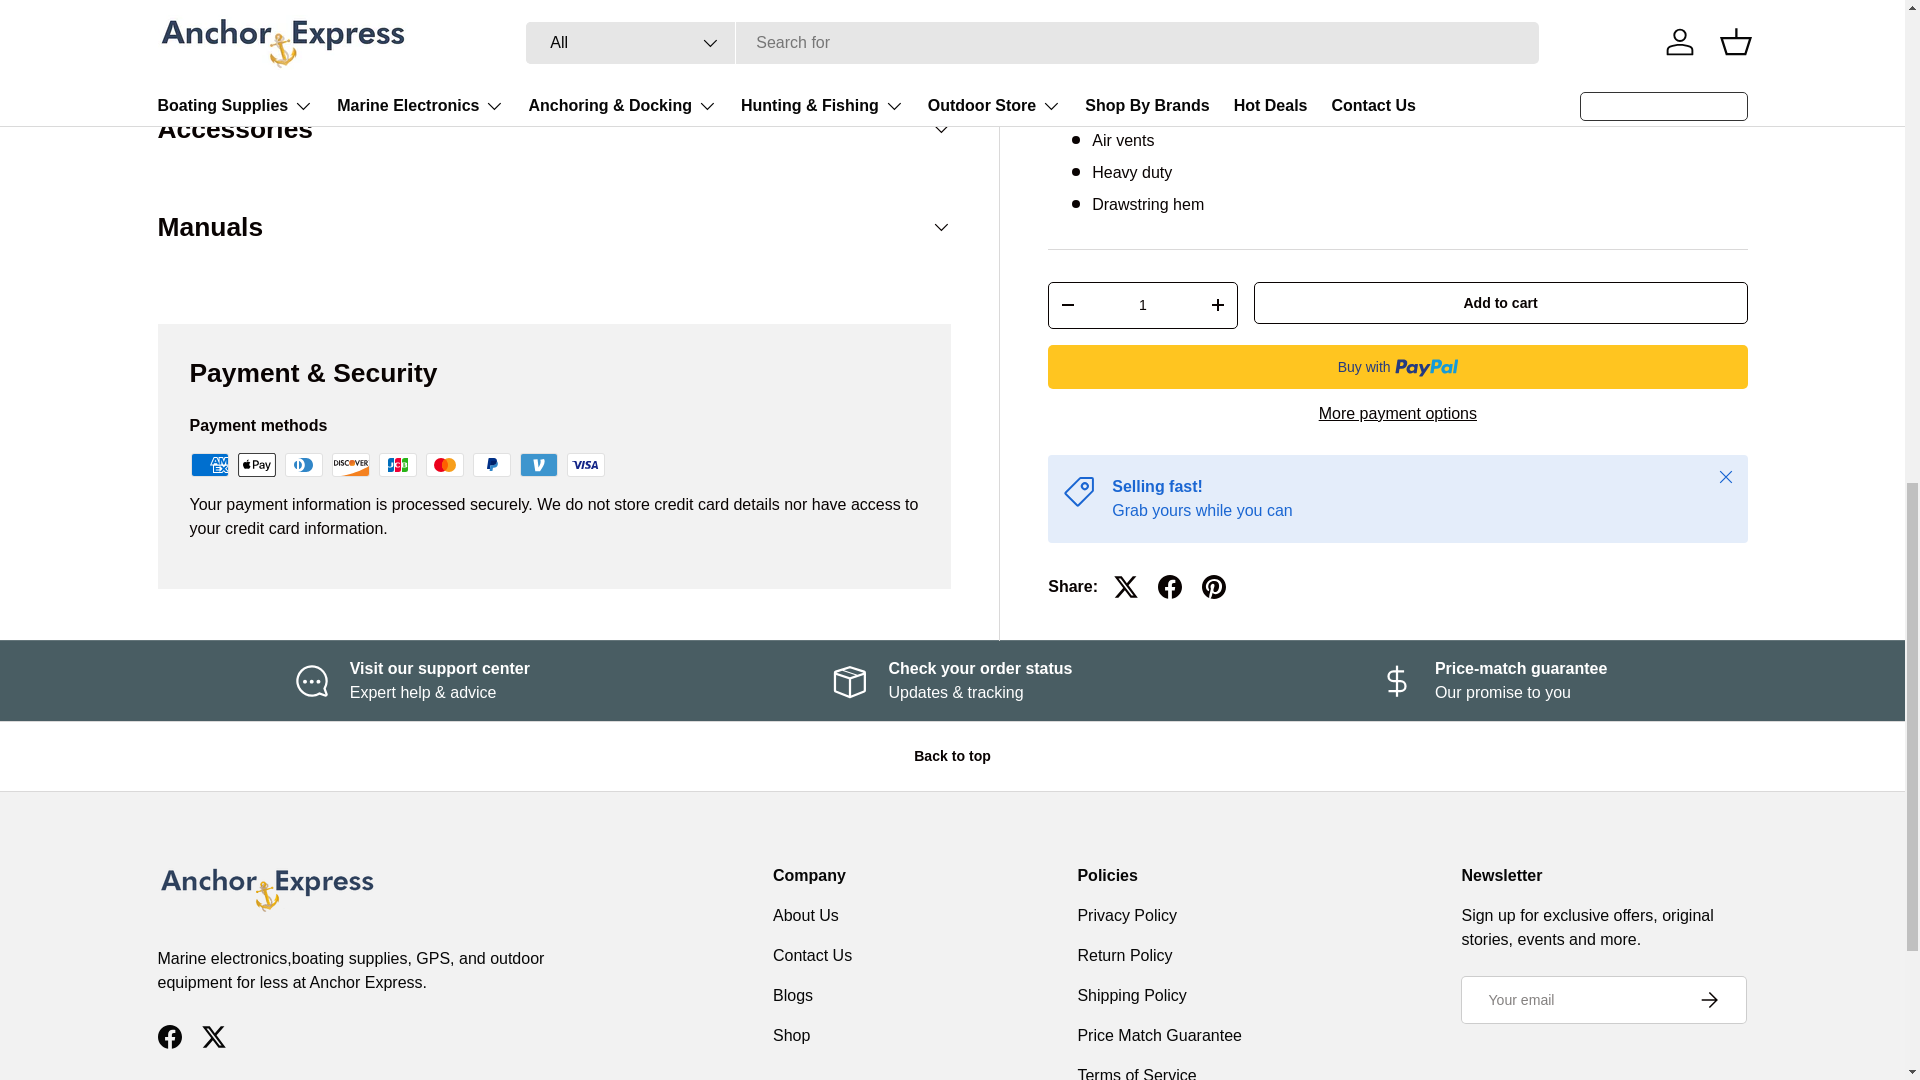 This screenshot has height=1080, width=1920. Describe the element at coordinates (214, 1037) in the screenshot. I see `Anchor Express on Twitter` at that location.